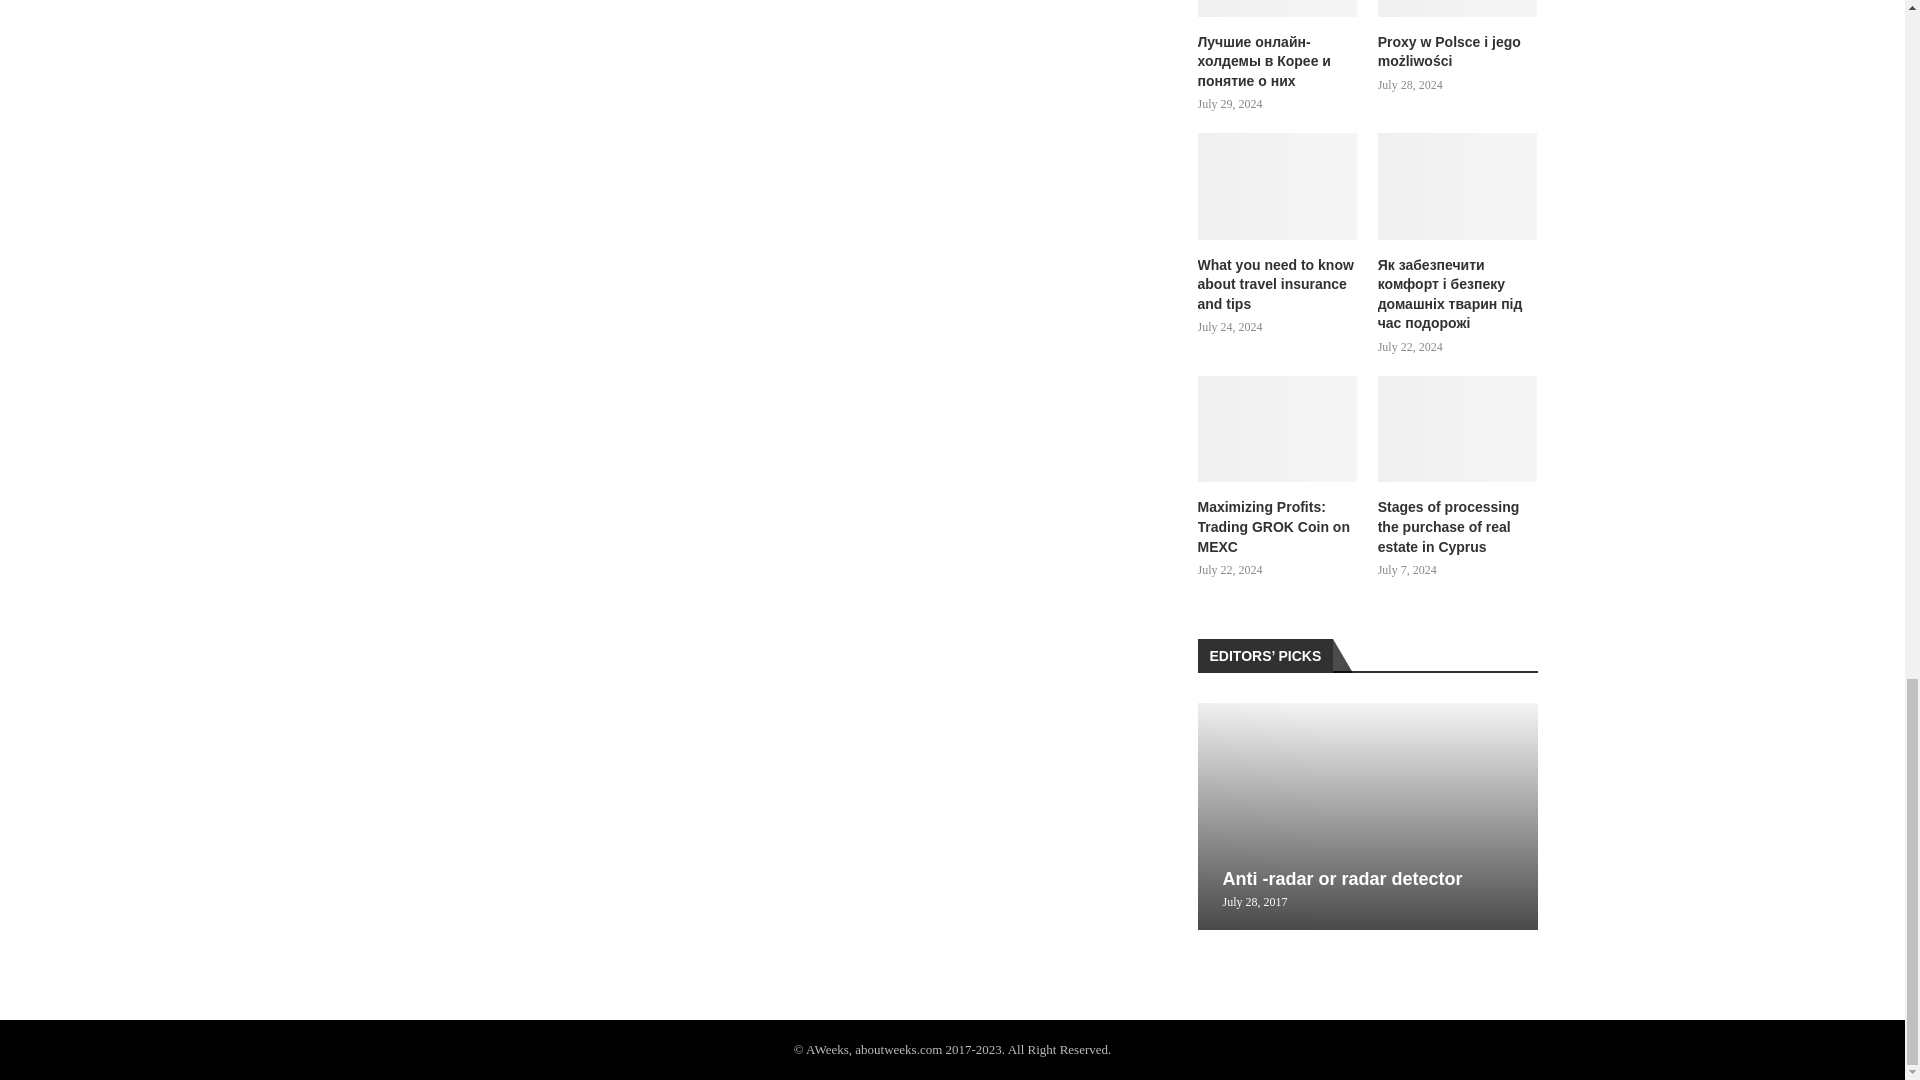 Image resolution: width=1920 pixels, height=1080 pixels. I want to click on Anti -radar or radar detector, so click(1341, 878).